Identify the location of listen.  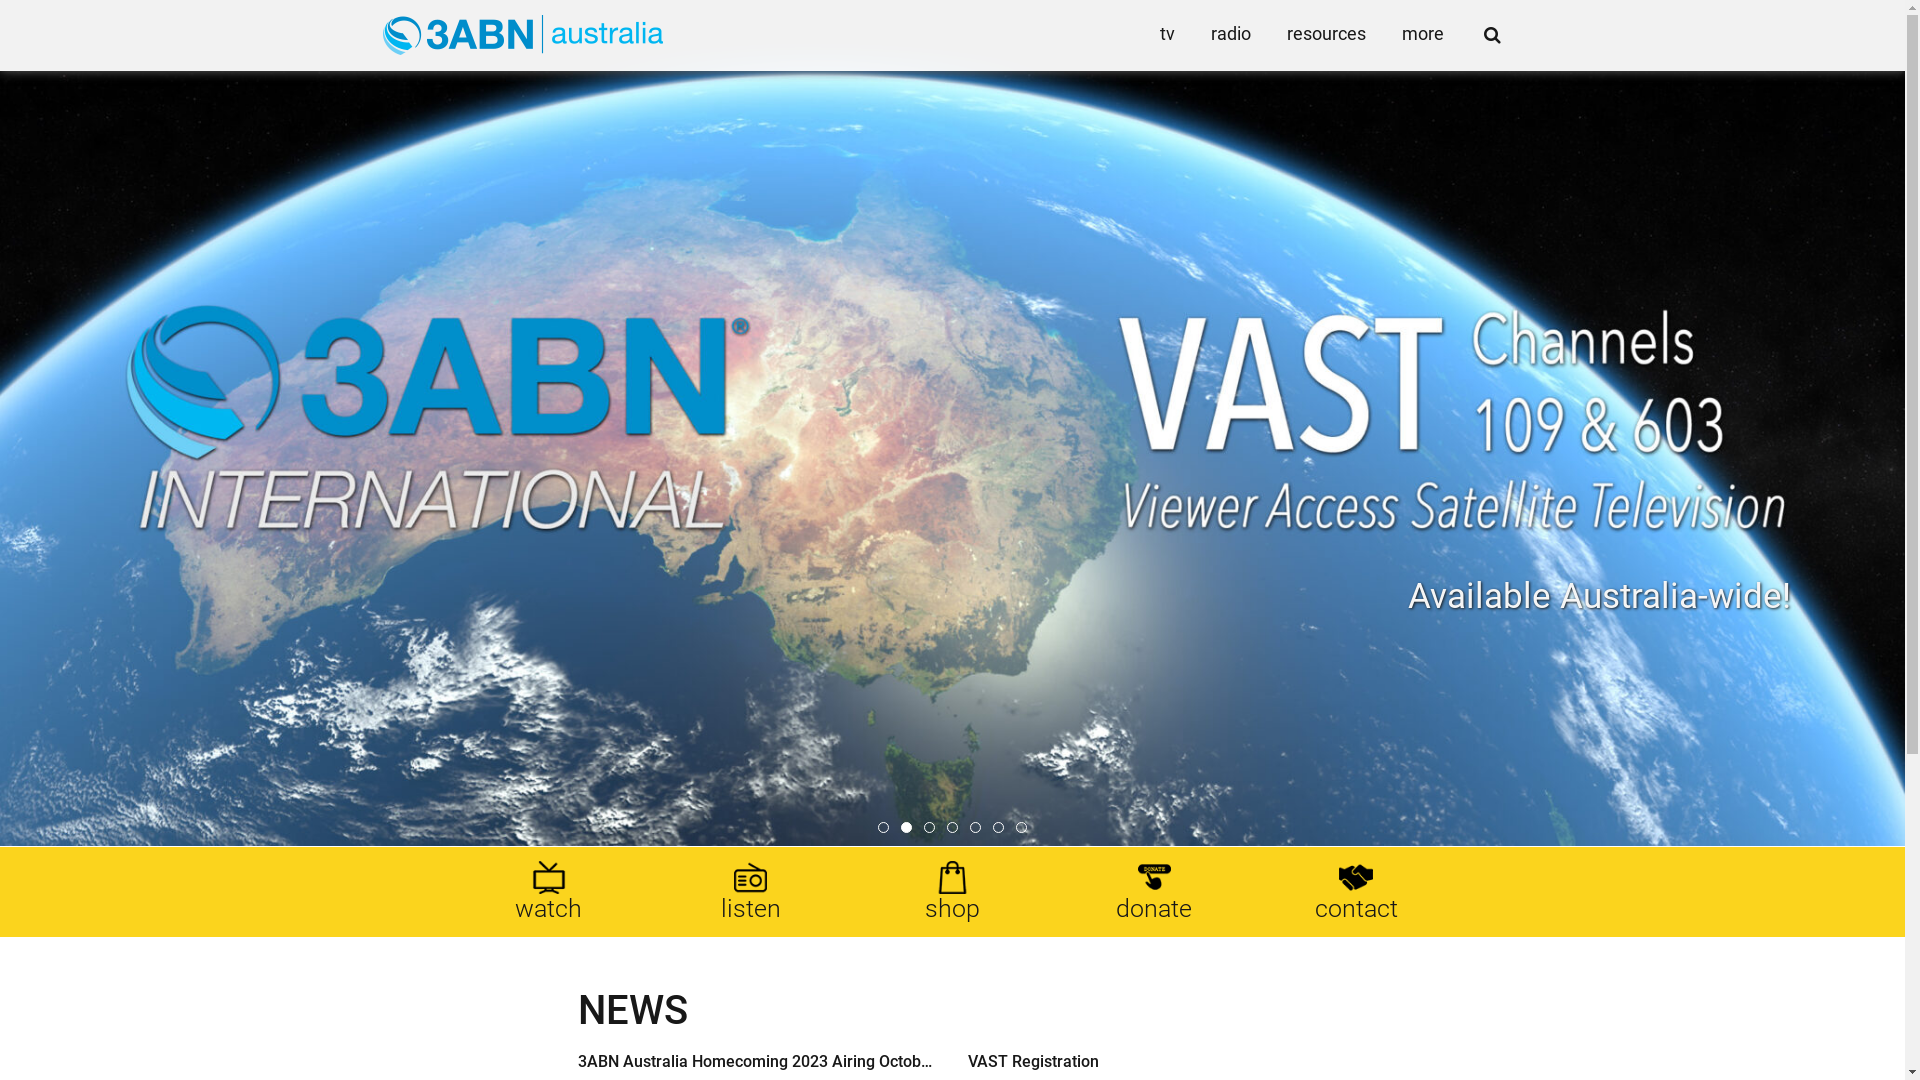
(751, 892).